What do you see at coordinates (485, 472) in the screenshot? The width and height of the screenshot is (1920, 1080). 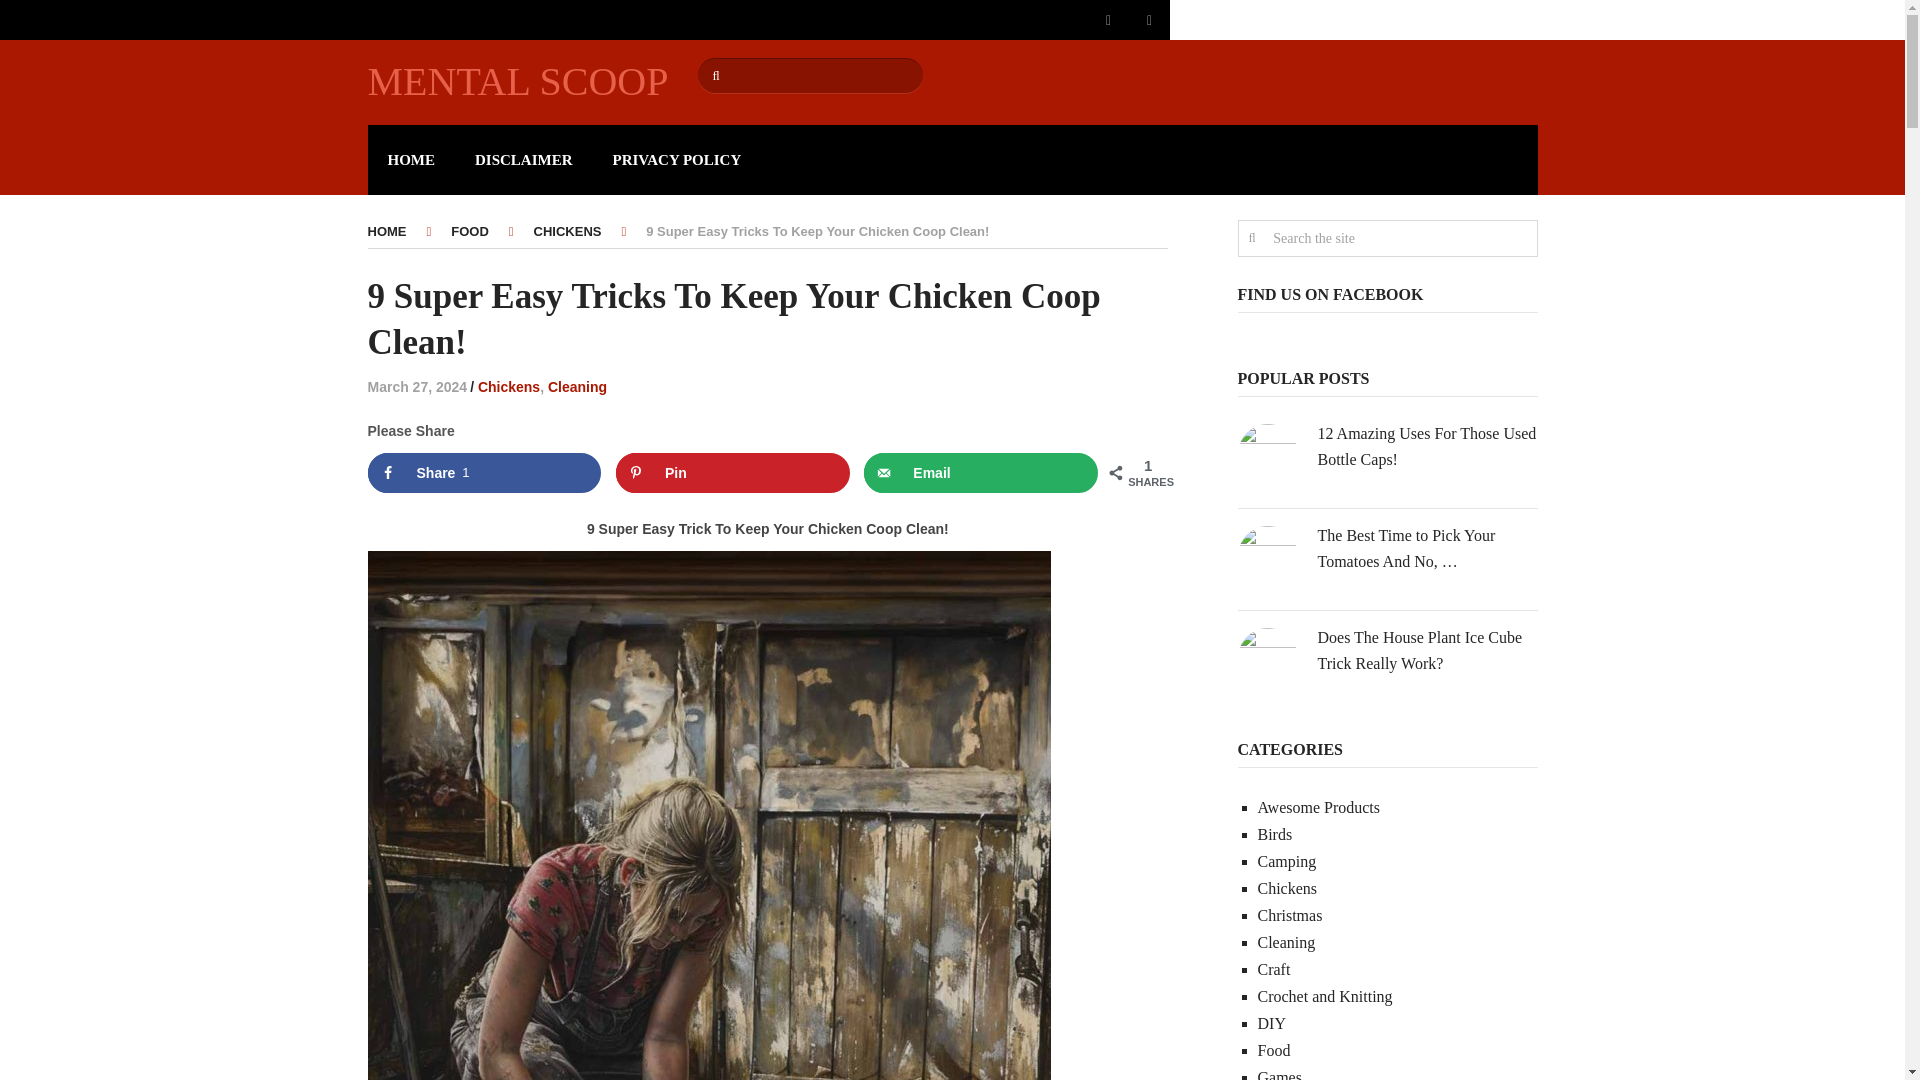 I see `Share on Facebook` at bounding box center [485, 472].